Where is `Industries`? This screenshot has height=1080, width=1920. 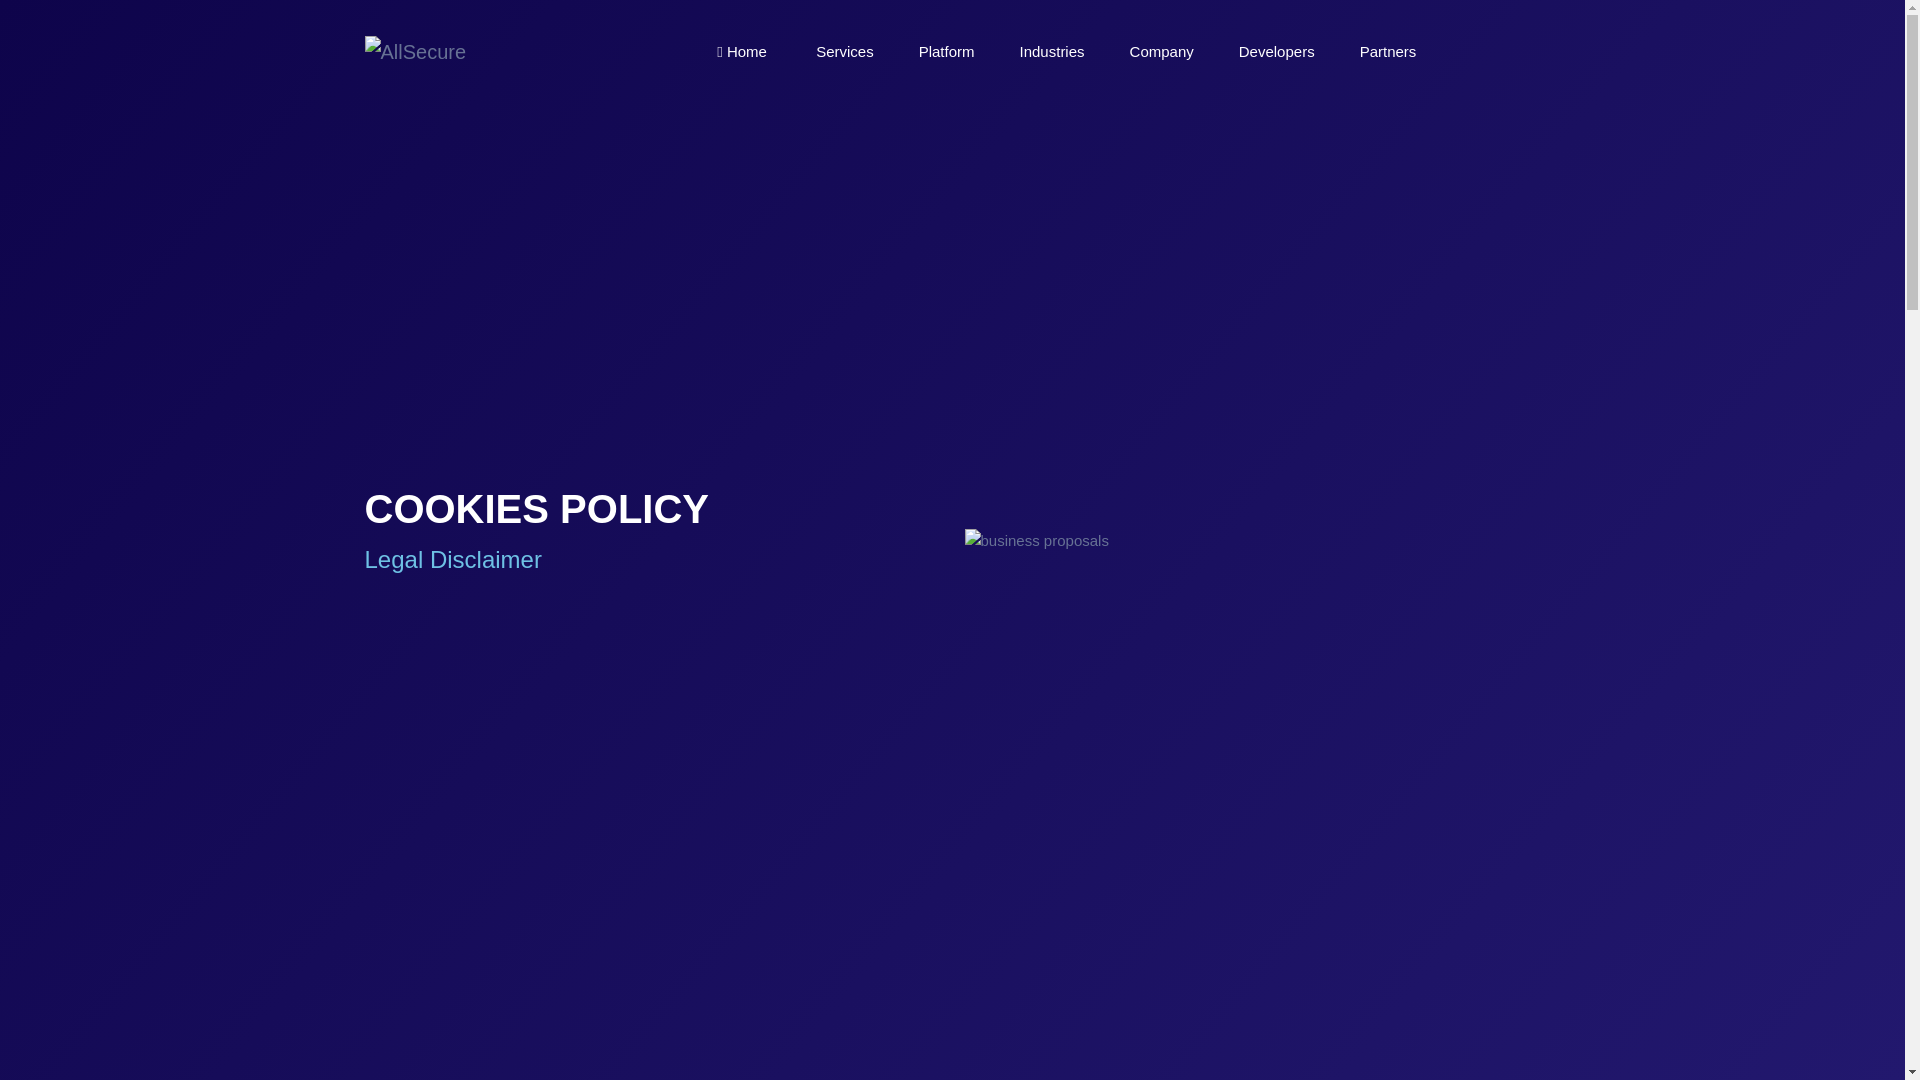
Industries is located at coordinates (1052, 52).